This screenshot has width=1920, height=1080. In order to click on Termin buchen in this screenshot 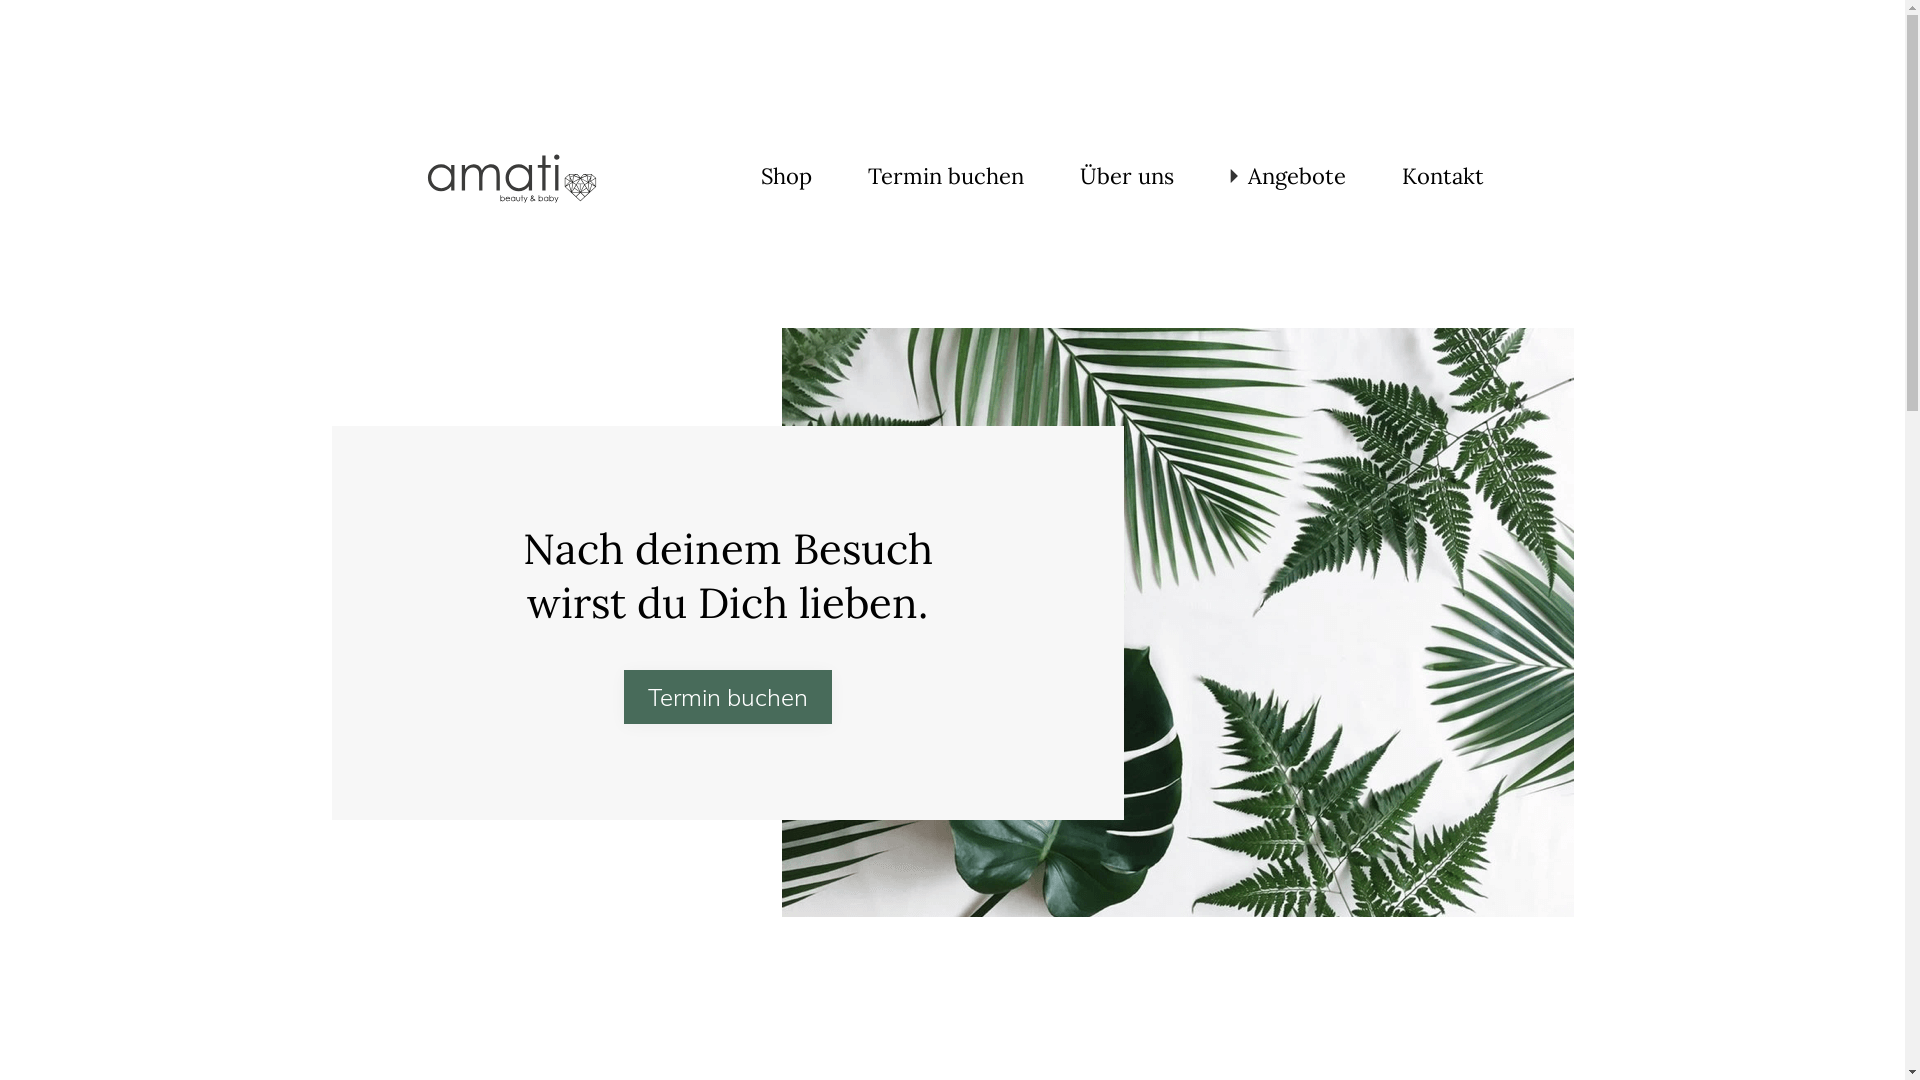, I will do `click(946, 176)`.